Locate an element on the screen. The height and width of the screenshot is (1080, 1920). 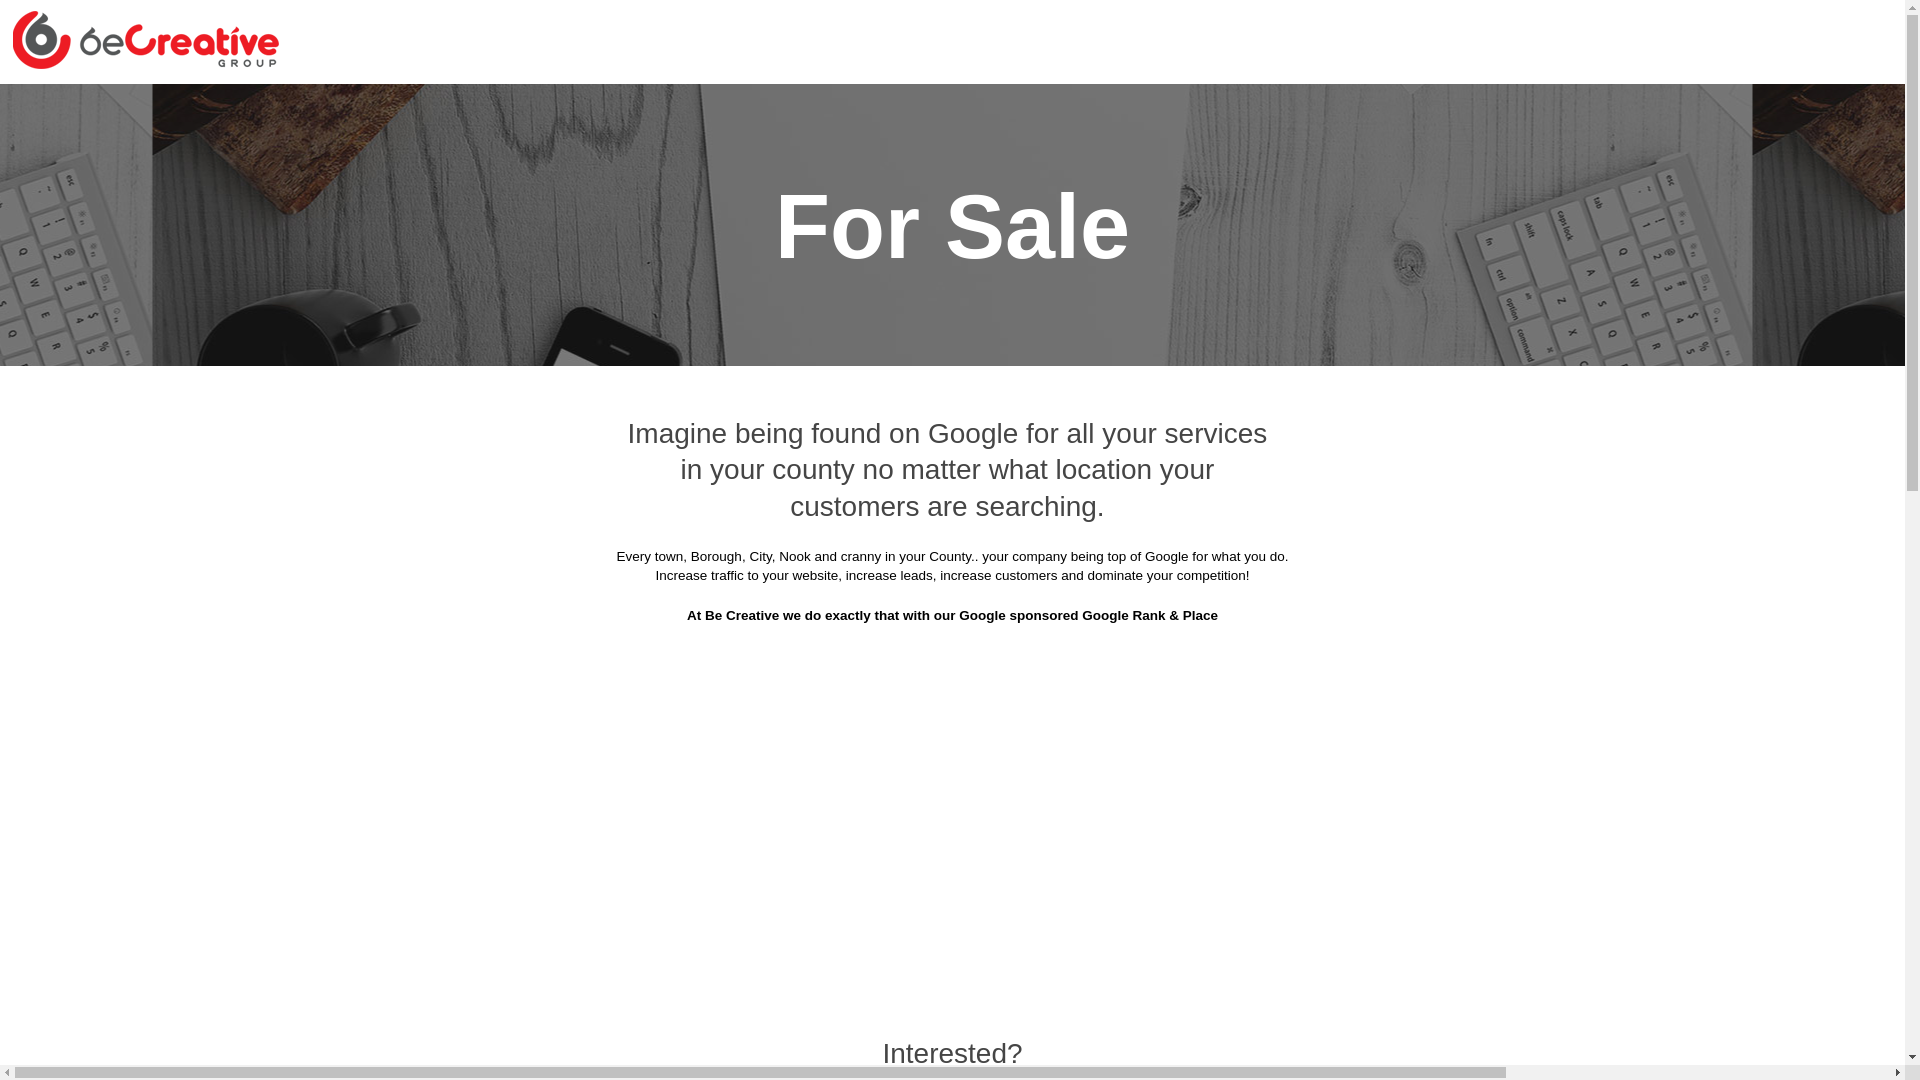
Aggregate Suppliers Helston Cornwall is located at coordinates (1120, 456).